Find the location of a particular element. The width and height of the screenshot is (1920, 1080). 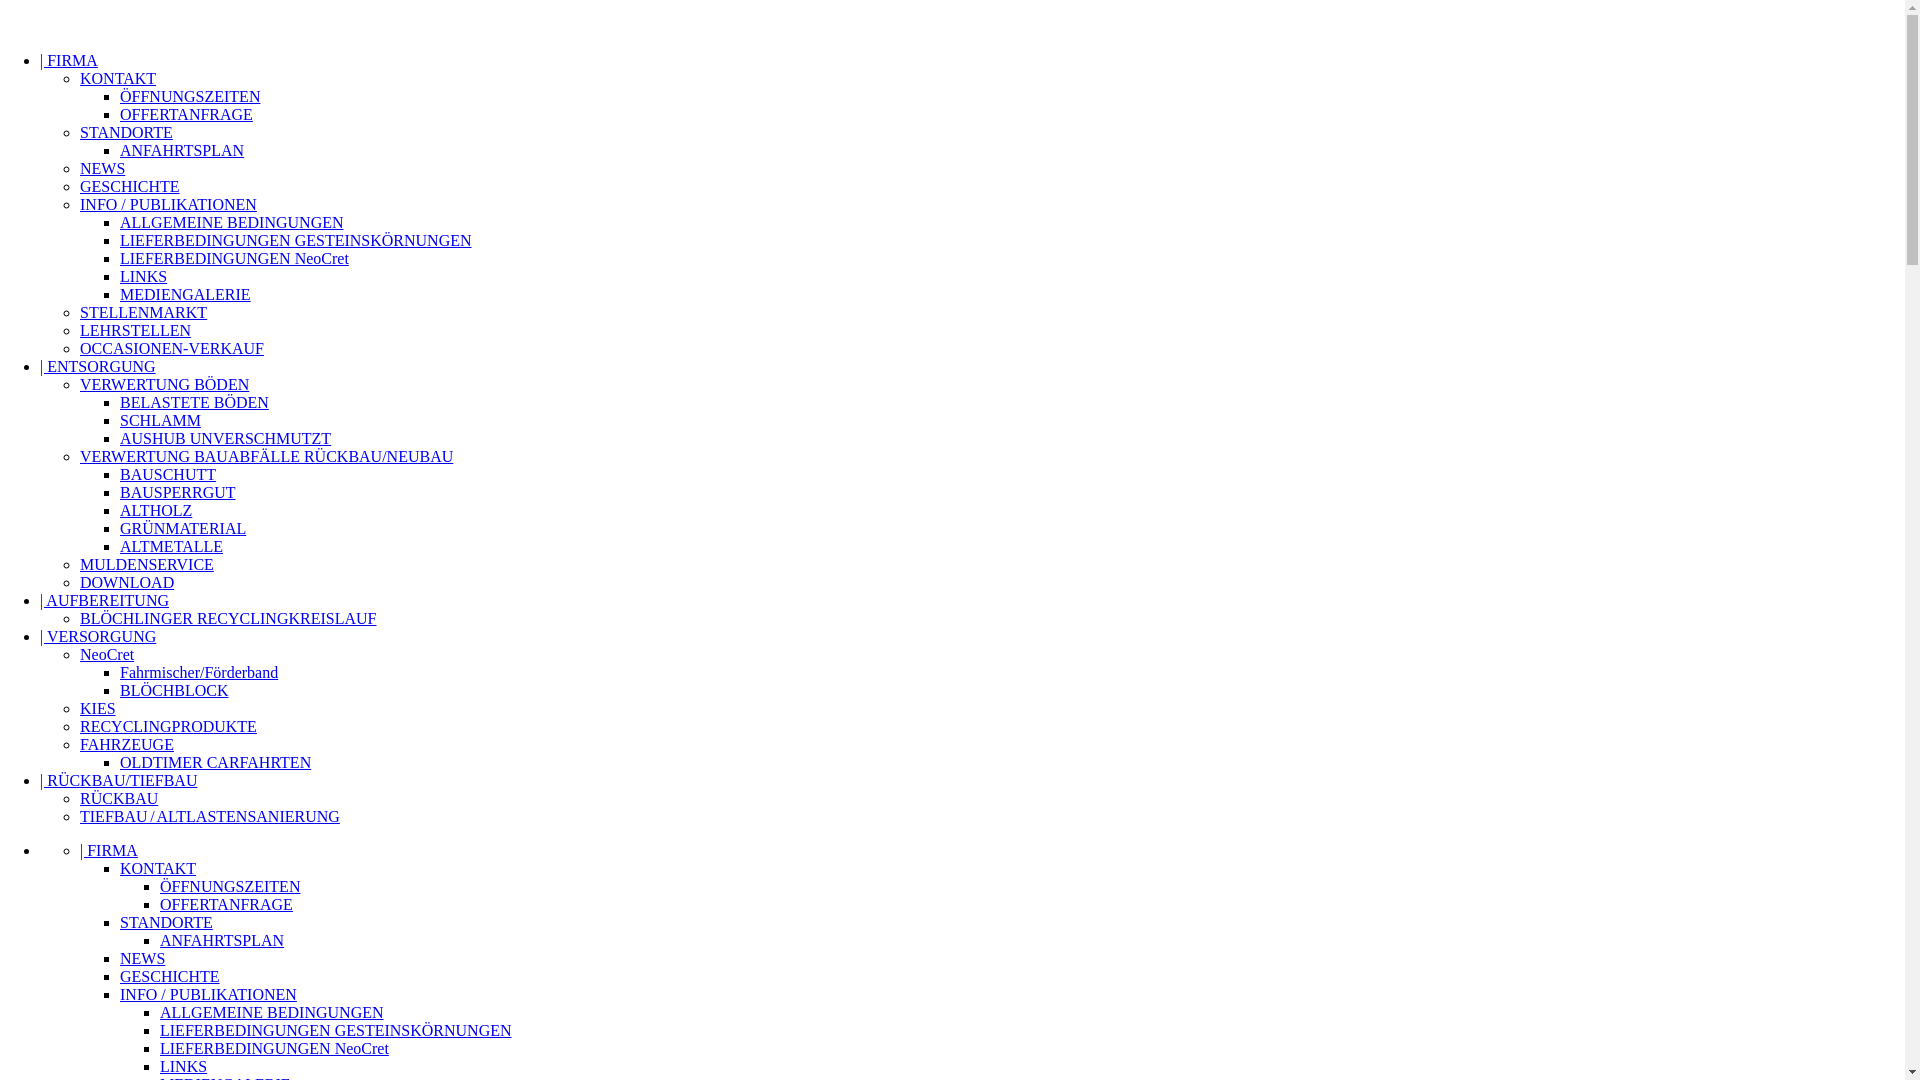

NeoCret is located at coordinates (107, 654).